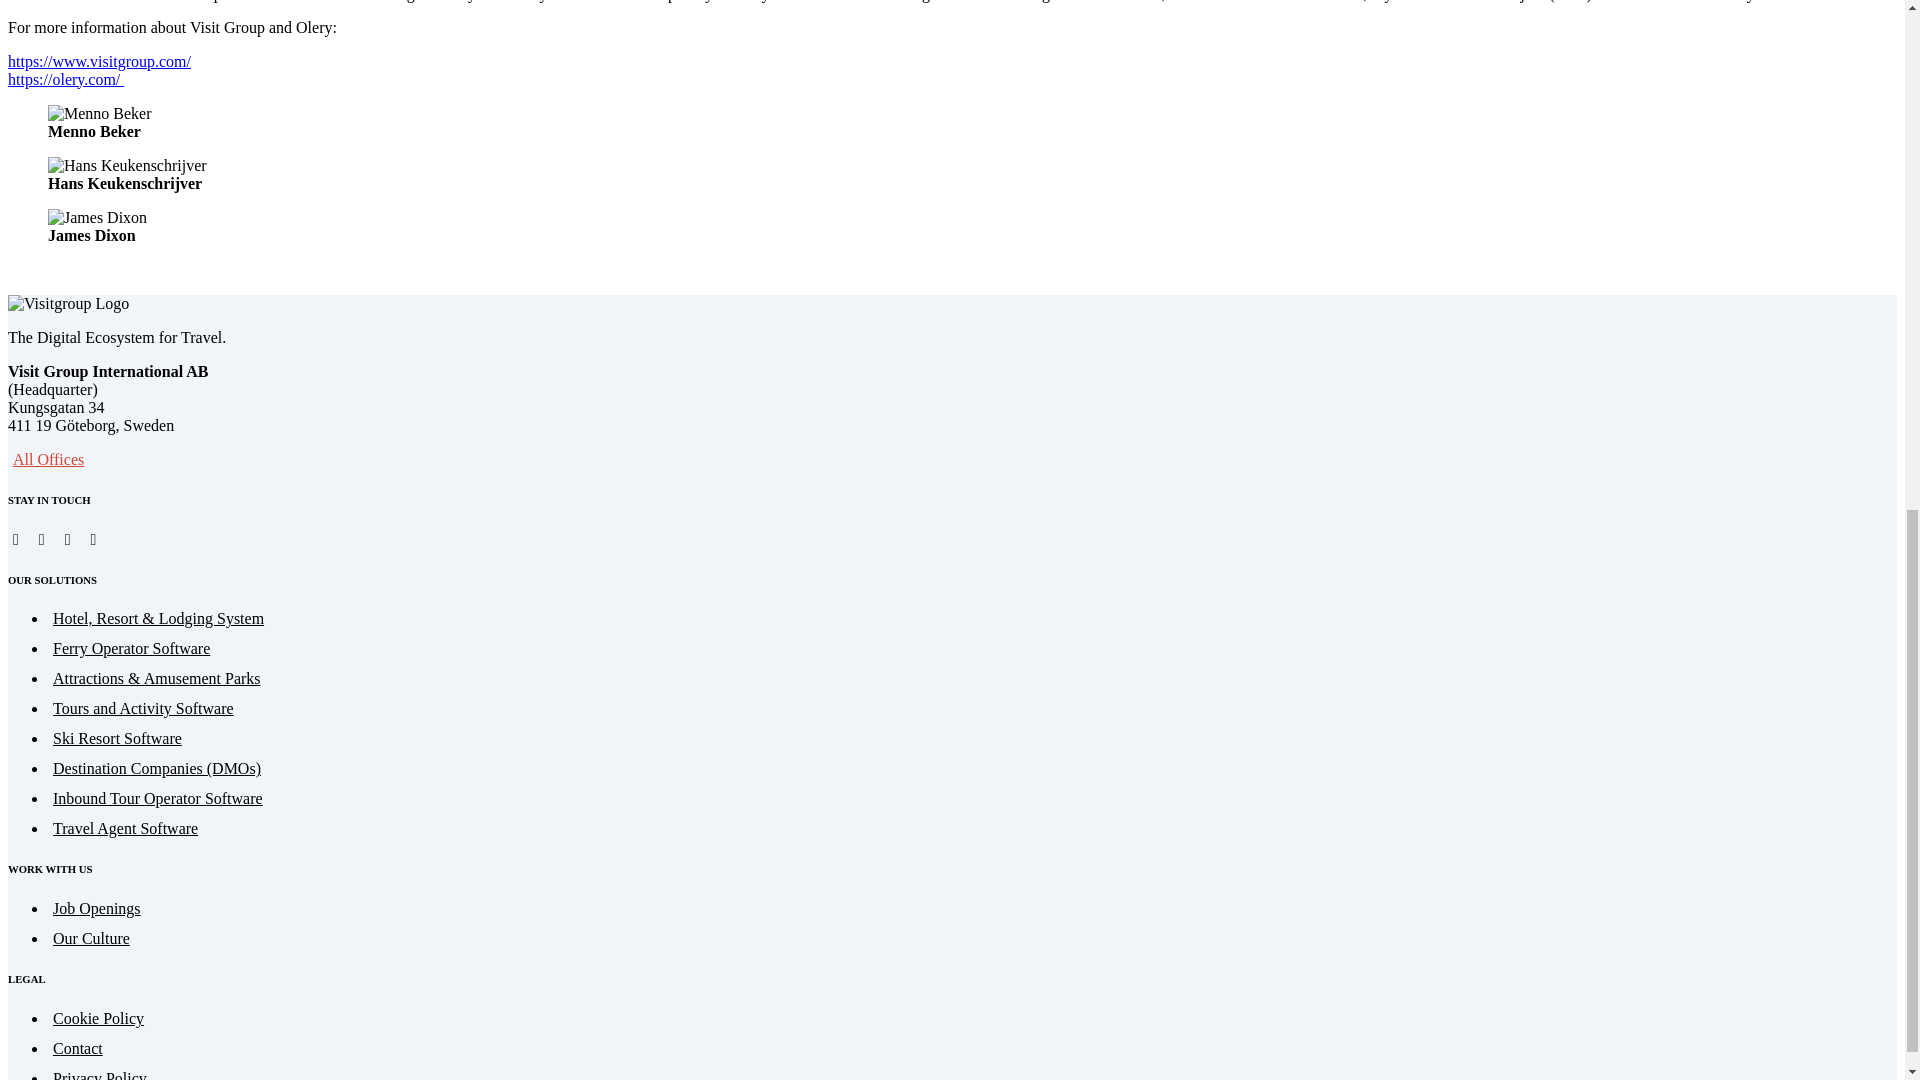 The height and width of the screenshot is (1080, 1920). I want to click on All Offices, so click(48, 459).